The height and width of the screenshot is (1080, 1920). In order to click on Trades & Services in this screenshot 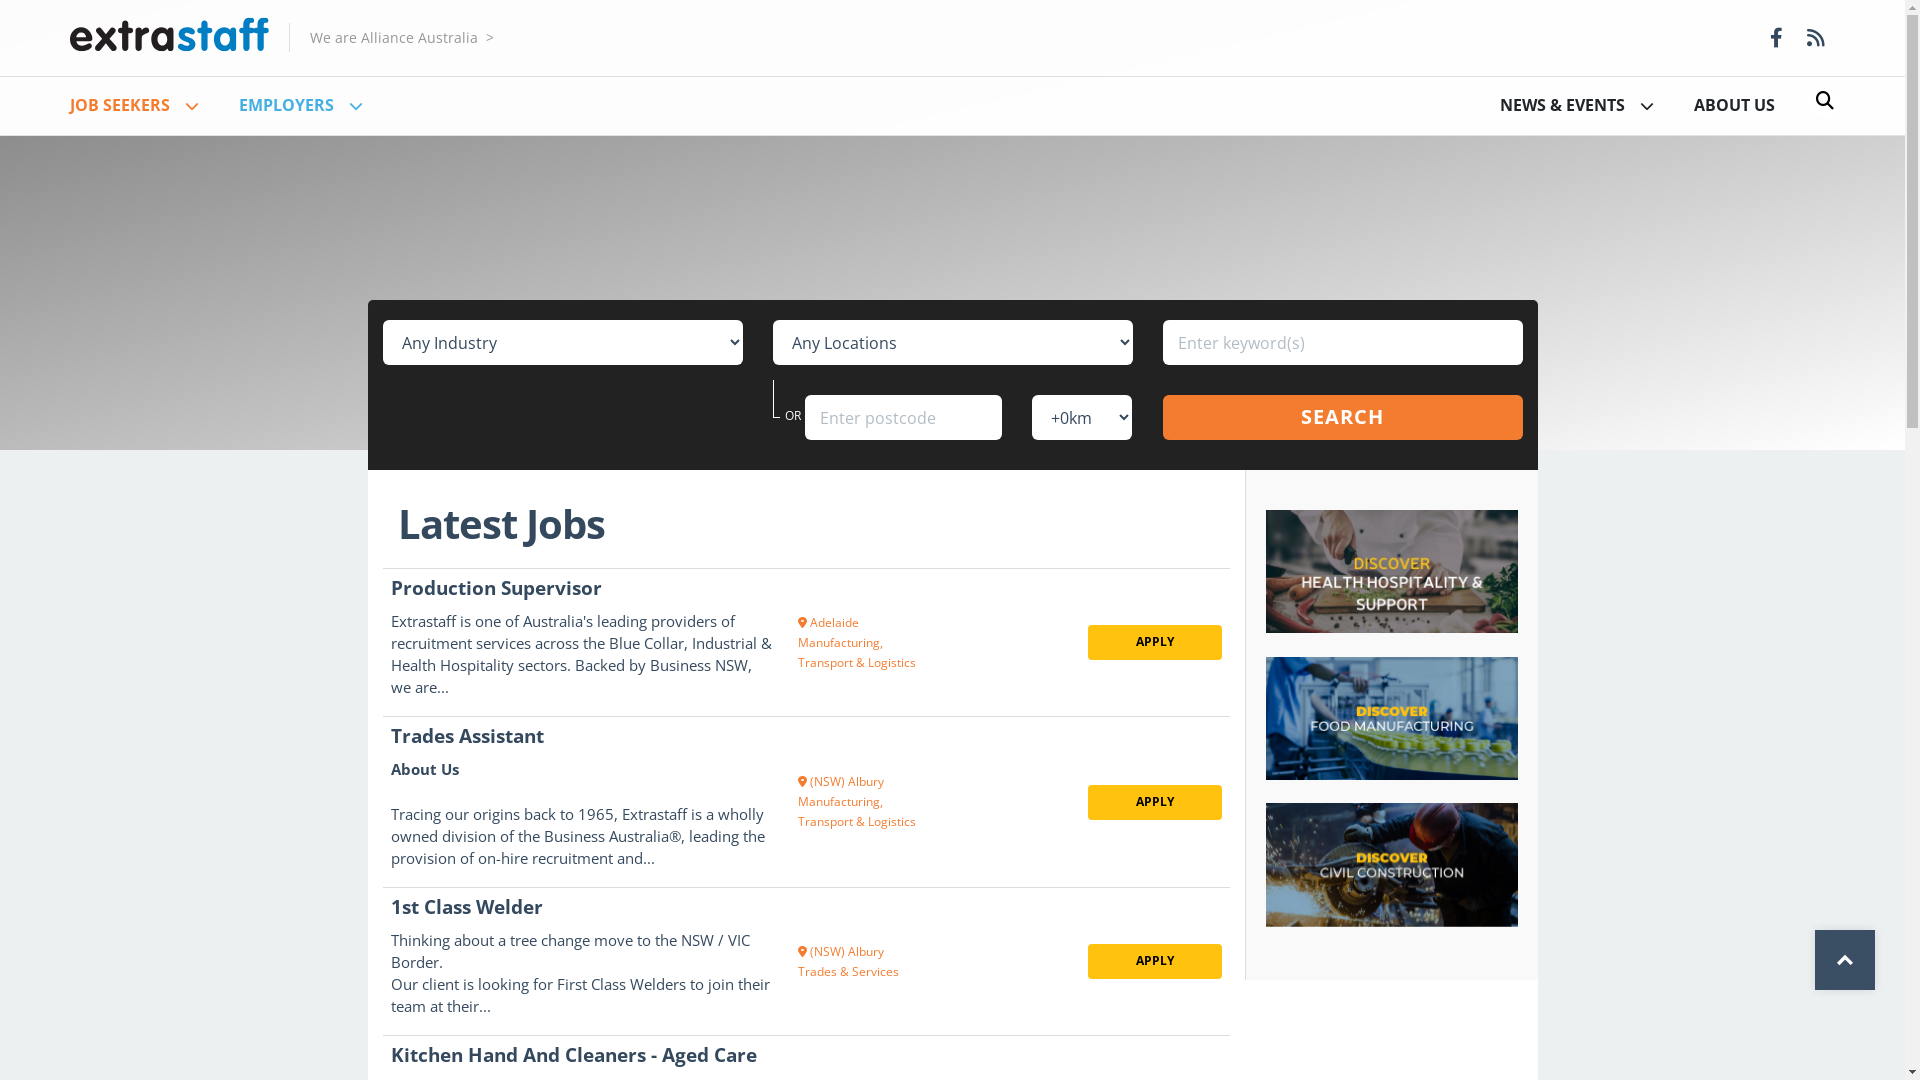, I will do `click(848, 972)`.